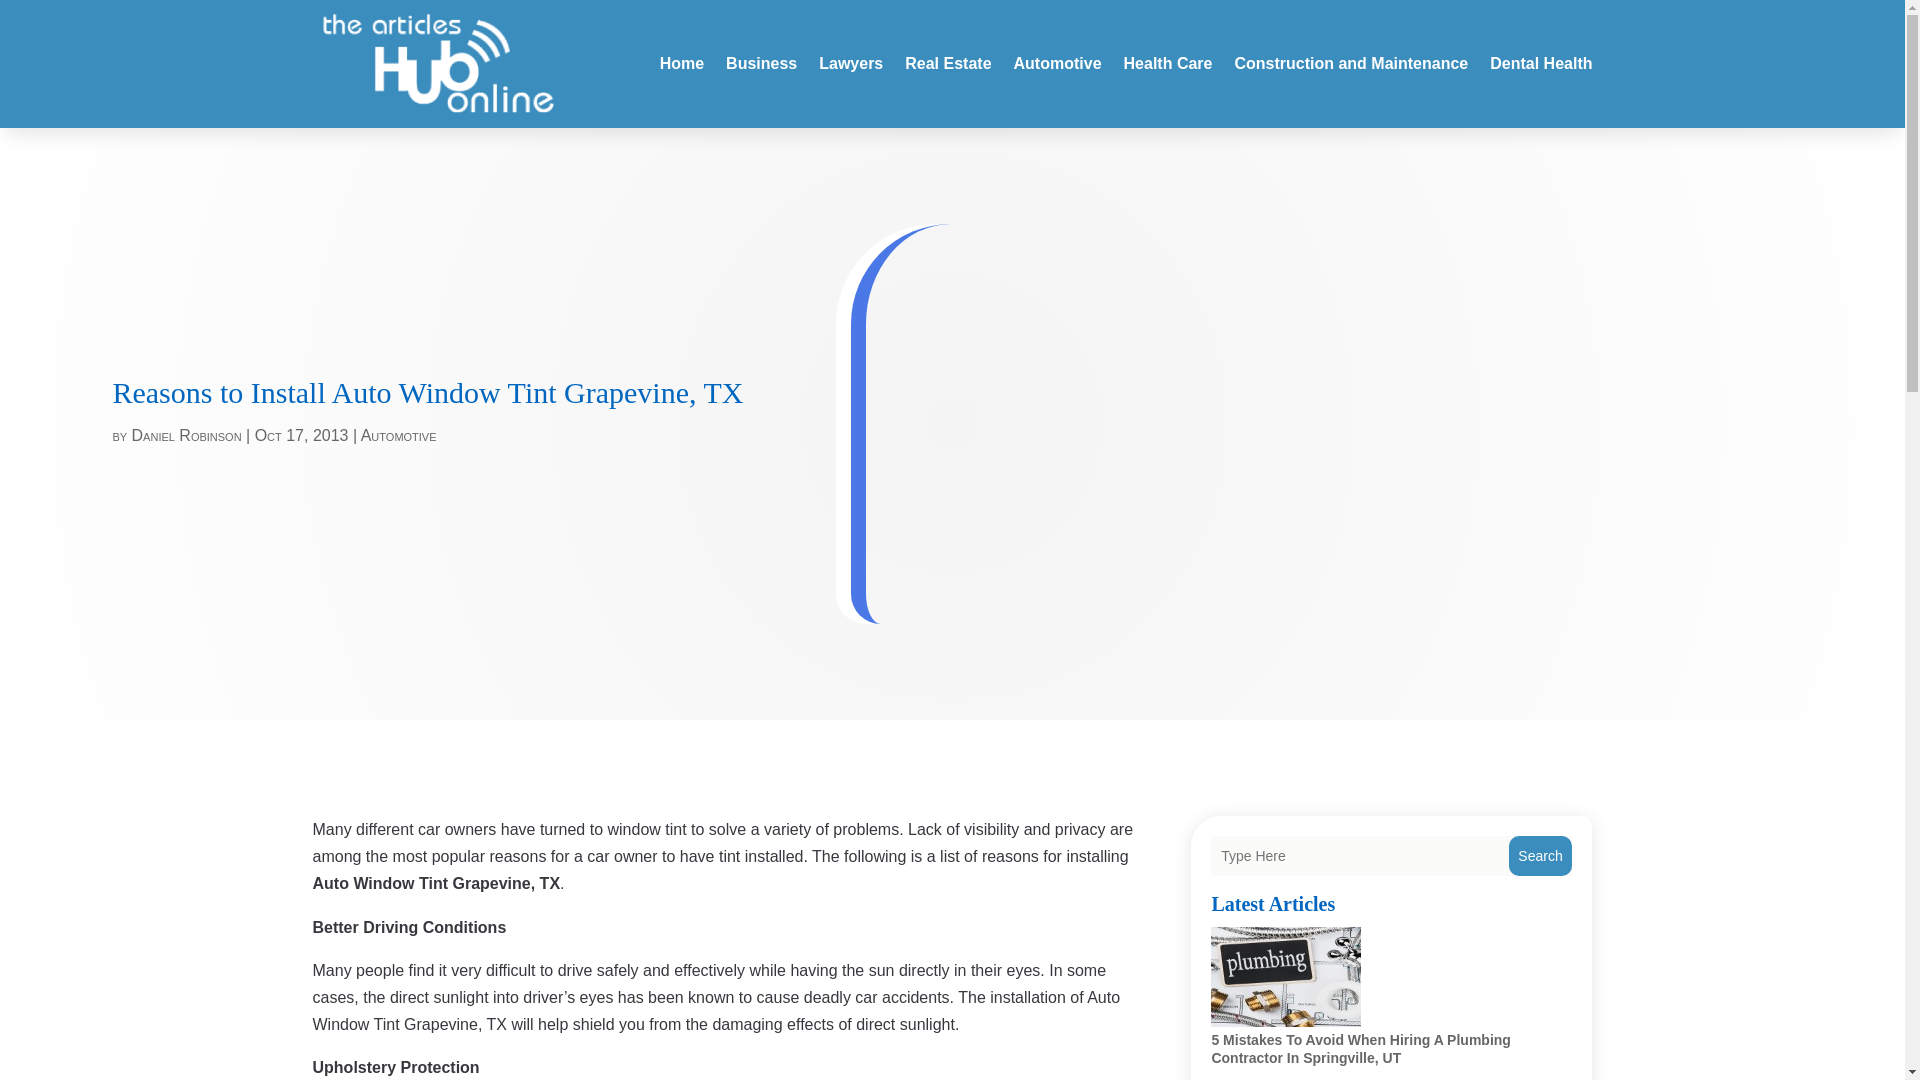 The height and width of the screenshot is (1080, 1920). What do you see at coordinates (398, 434) in the screenshot?
I see `Automotive` at bounding box center [398, 434].